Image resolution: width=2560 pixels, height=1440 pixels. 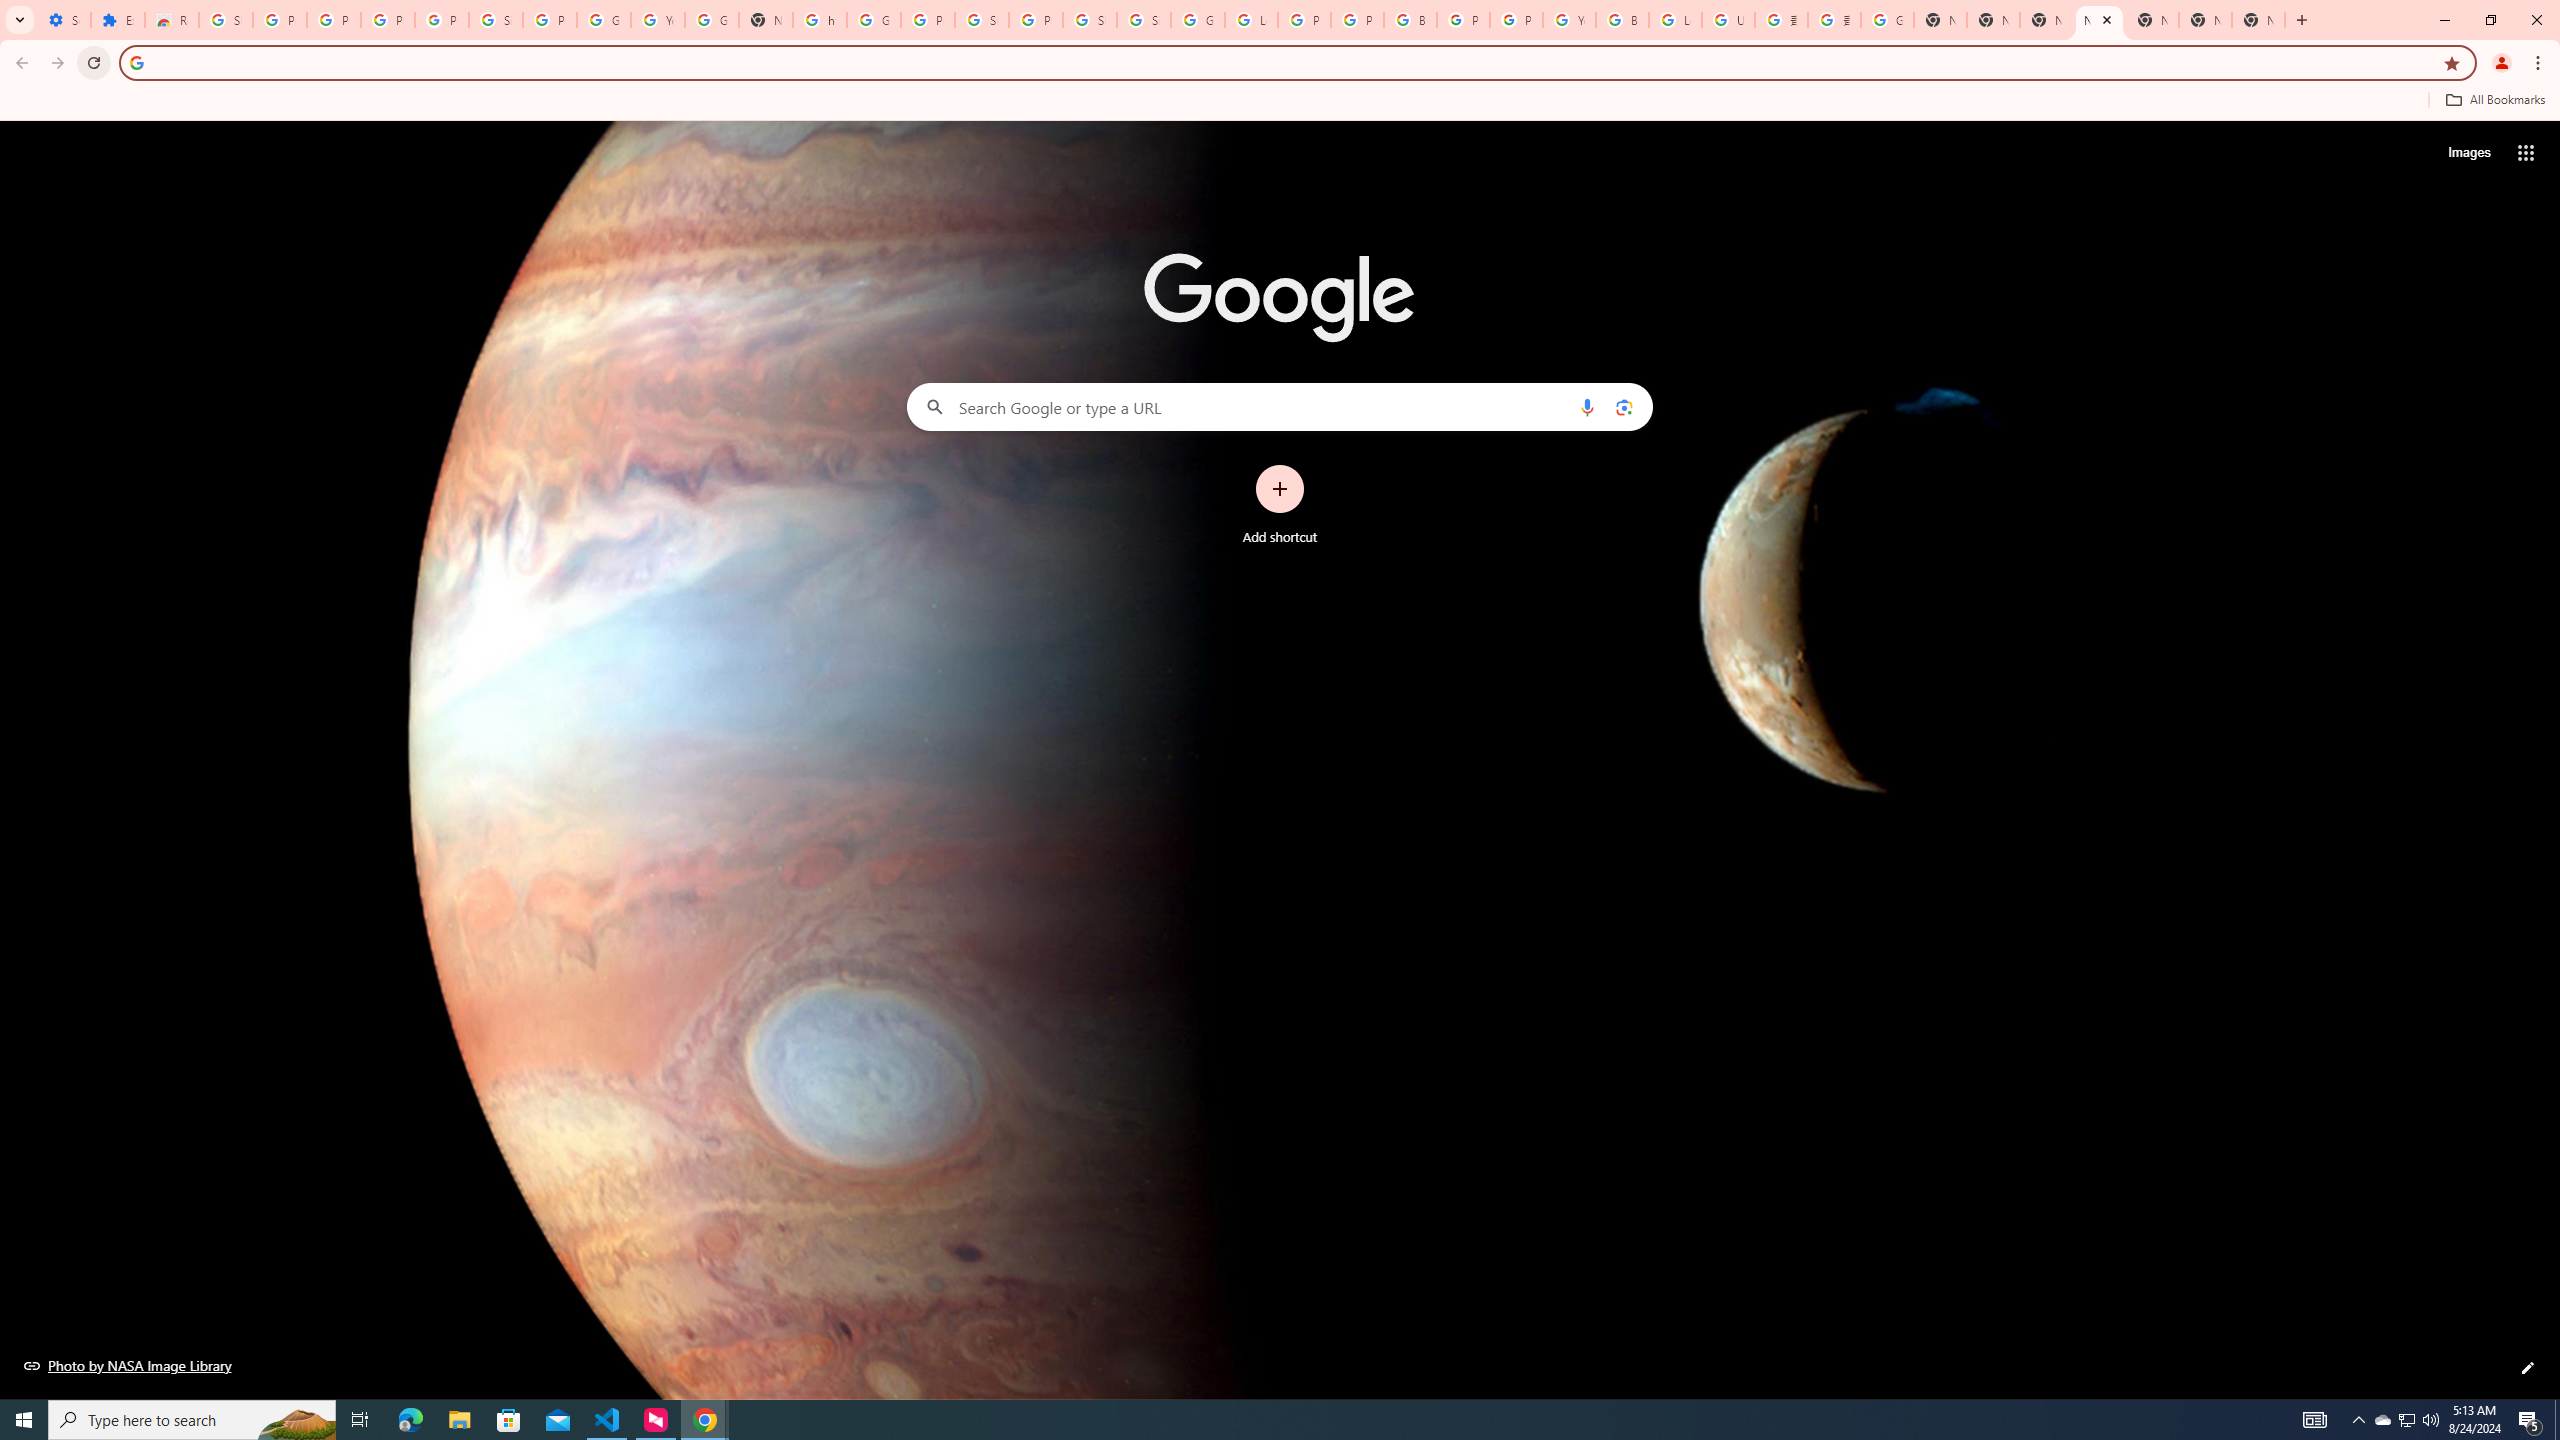 What do you see at coordinates (1280, 406) in the screenshot?
I see `Search Google or type a URL` at bounding box center [1280, 406].